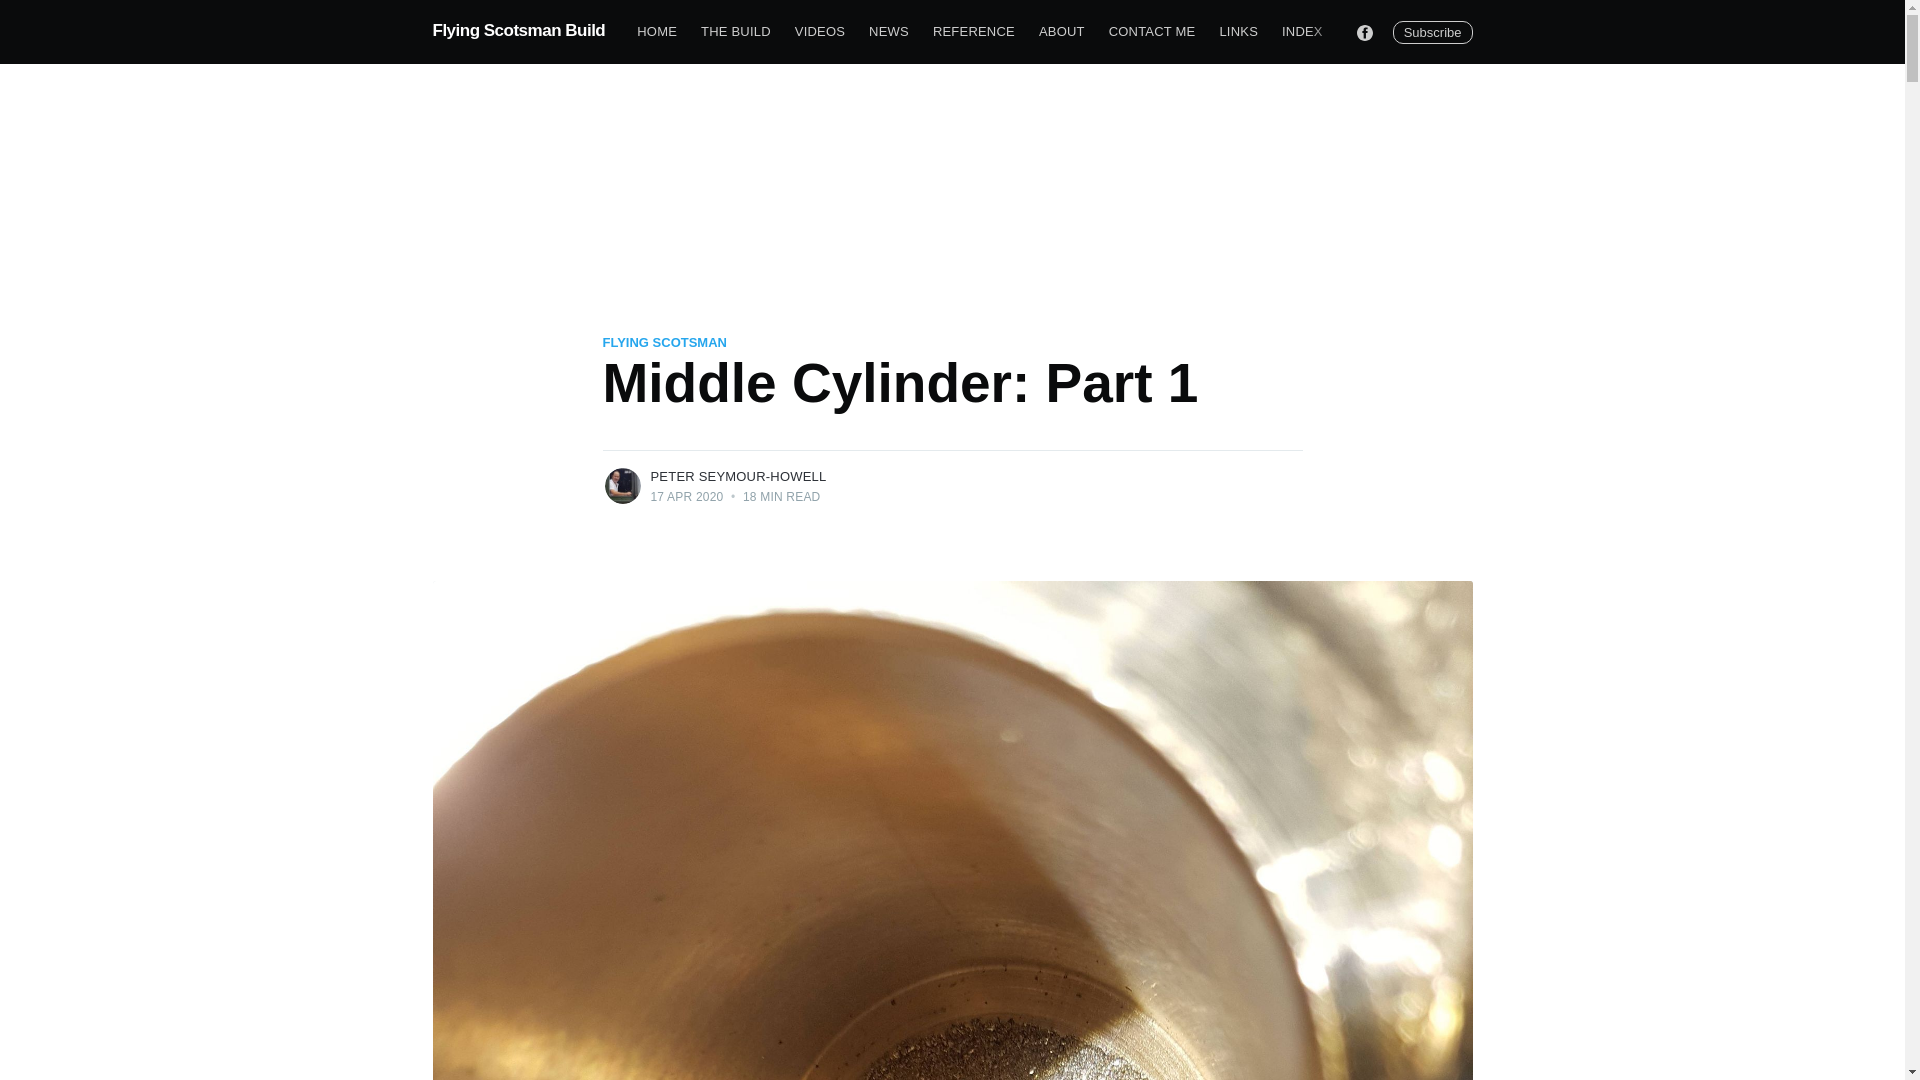  I want to click on Subscribe, so click(1432, 32).